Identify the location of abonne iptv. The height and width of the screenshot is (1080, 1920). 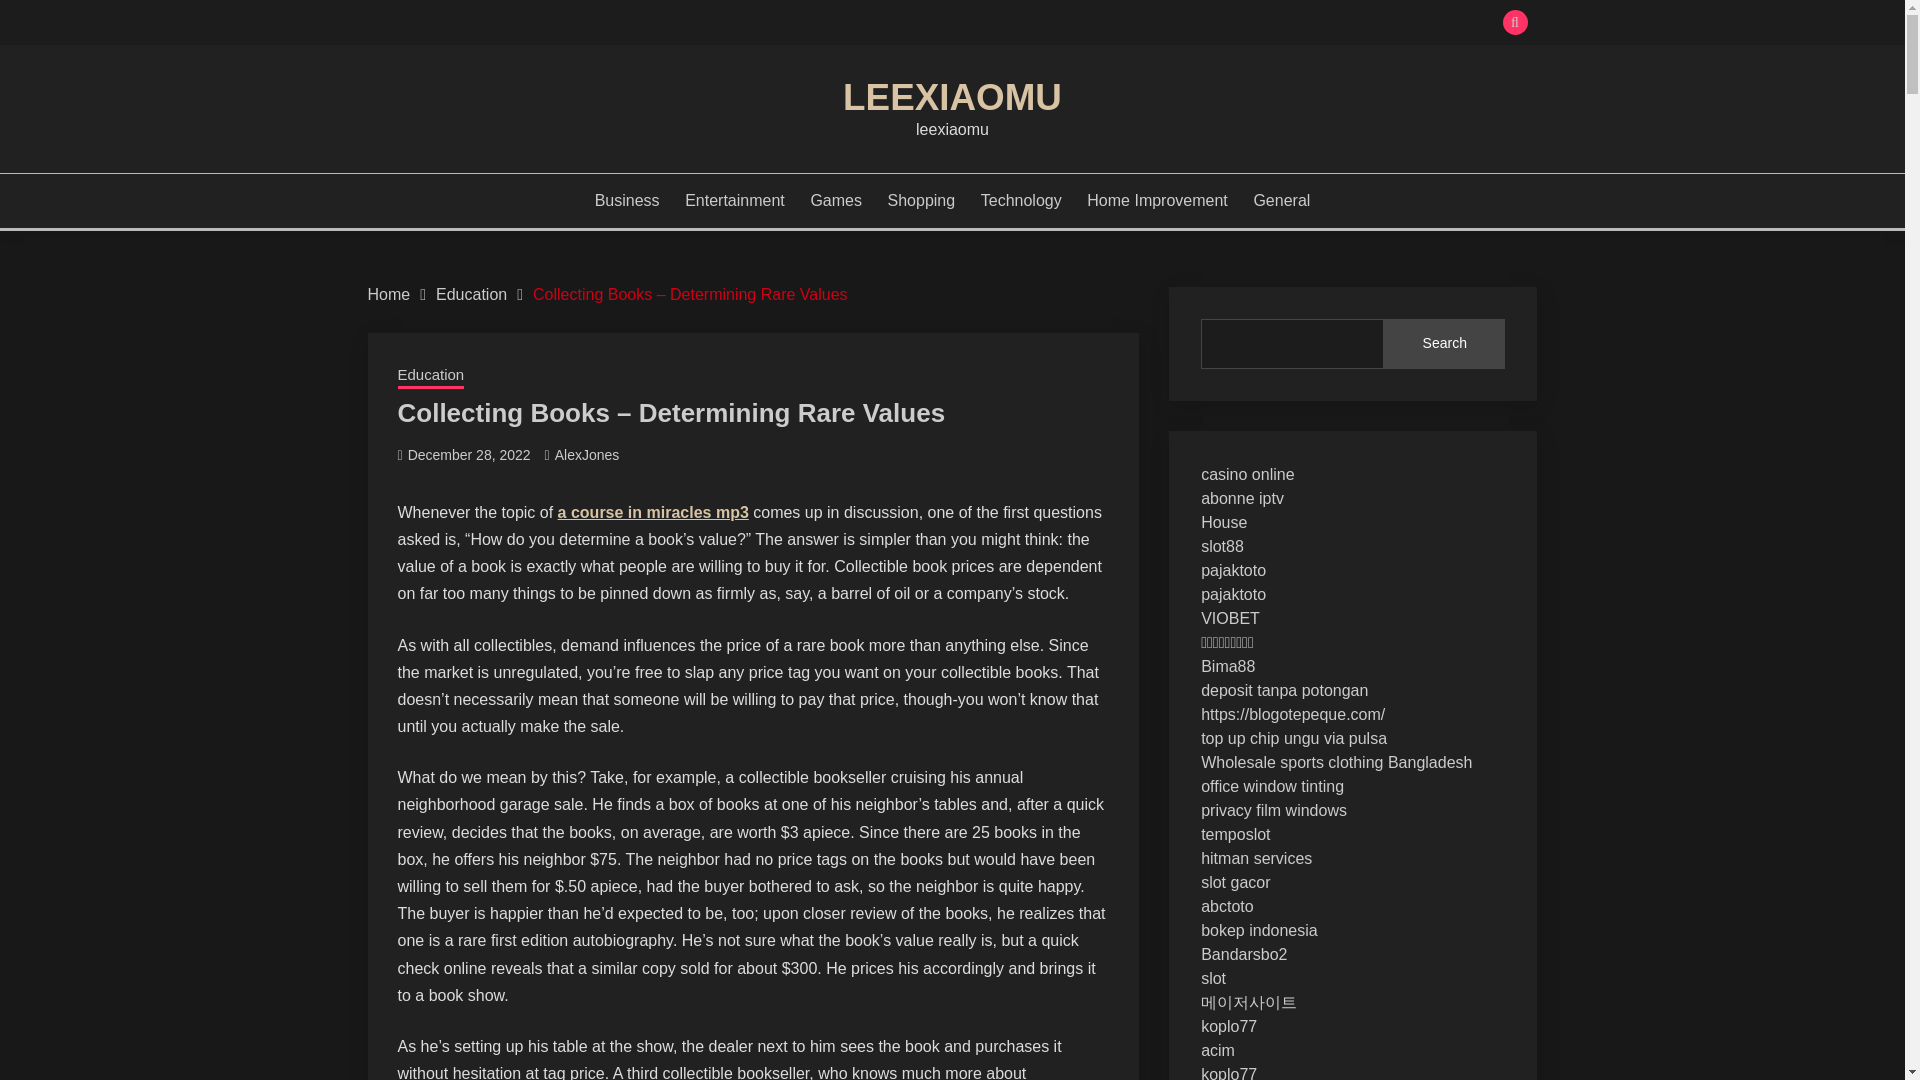
(1242, 498).